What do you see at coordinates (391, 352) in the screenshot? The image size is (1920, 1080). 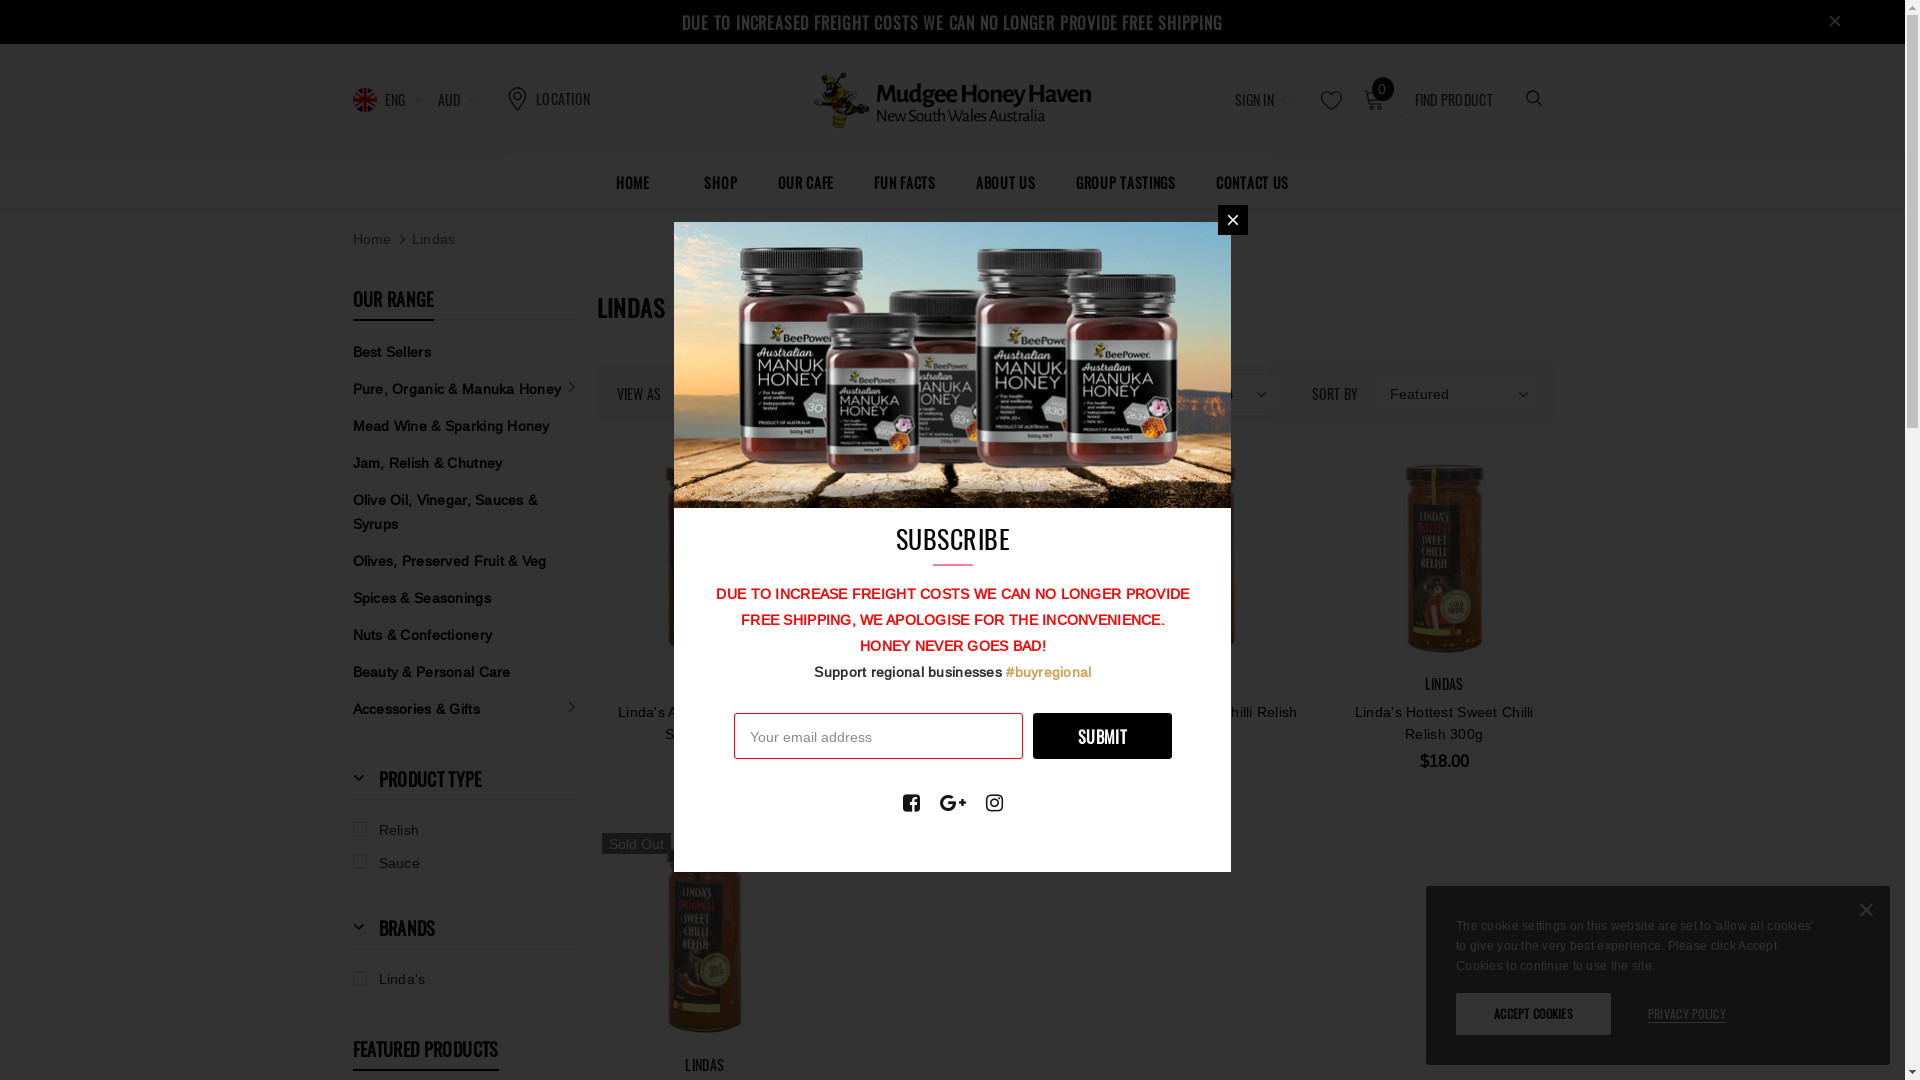 I see `Best Sellers` at bounding box center [391, 352].